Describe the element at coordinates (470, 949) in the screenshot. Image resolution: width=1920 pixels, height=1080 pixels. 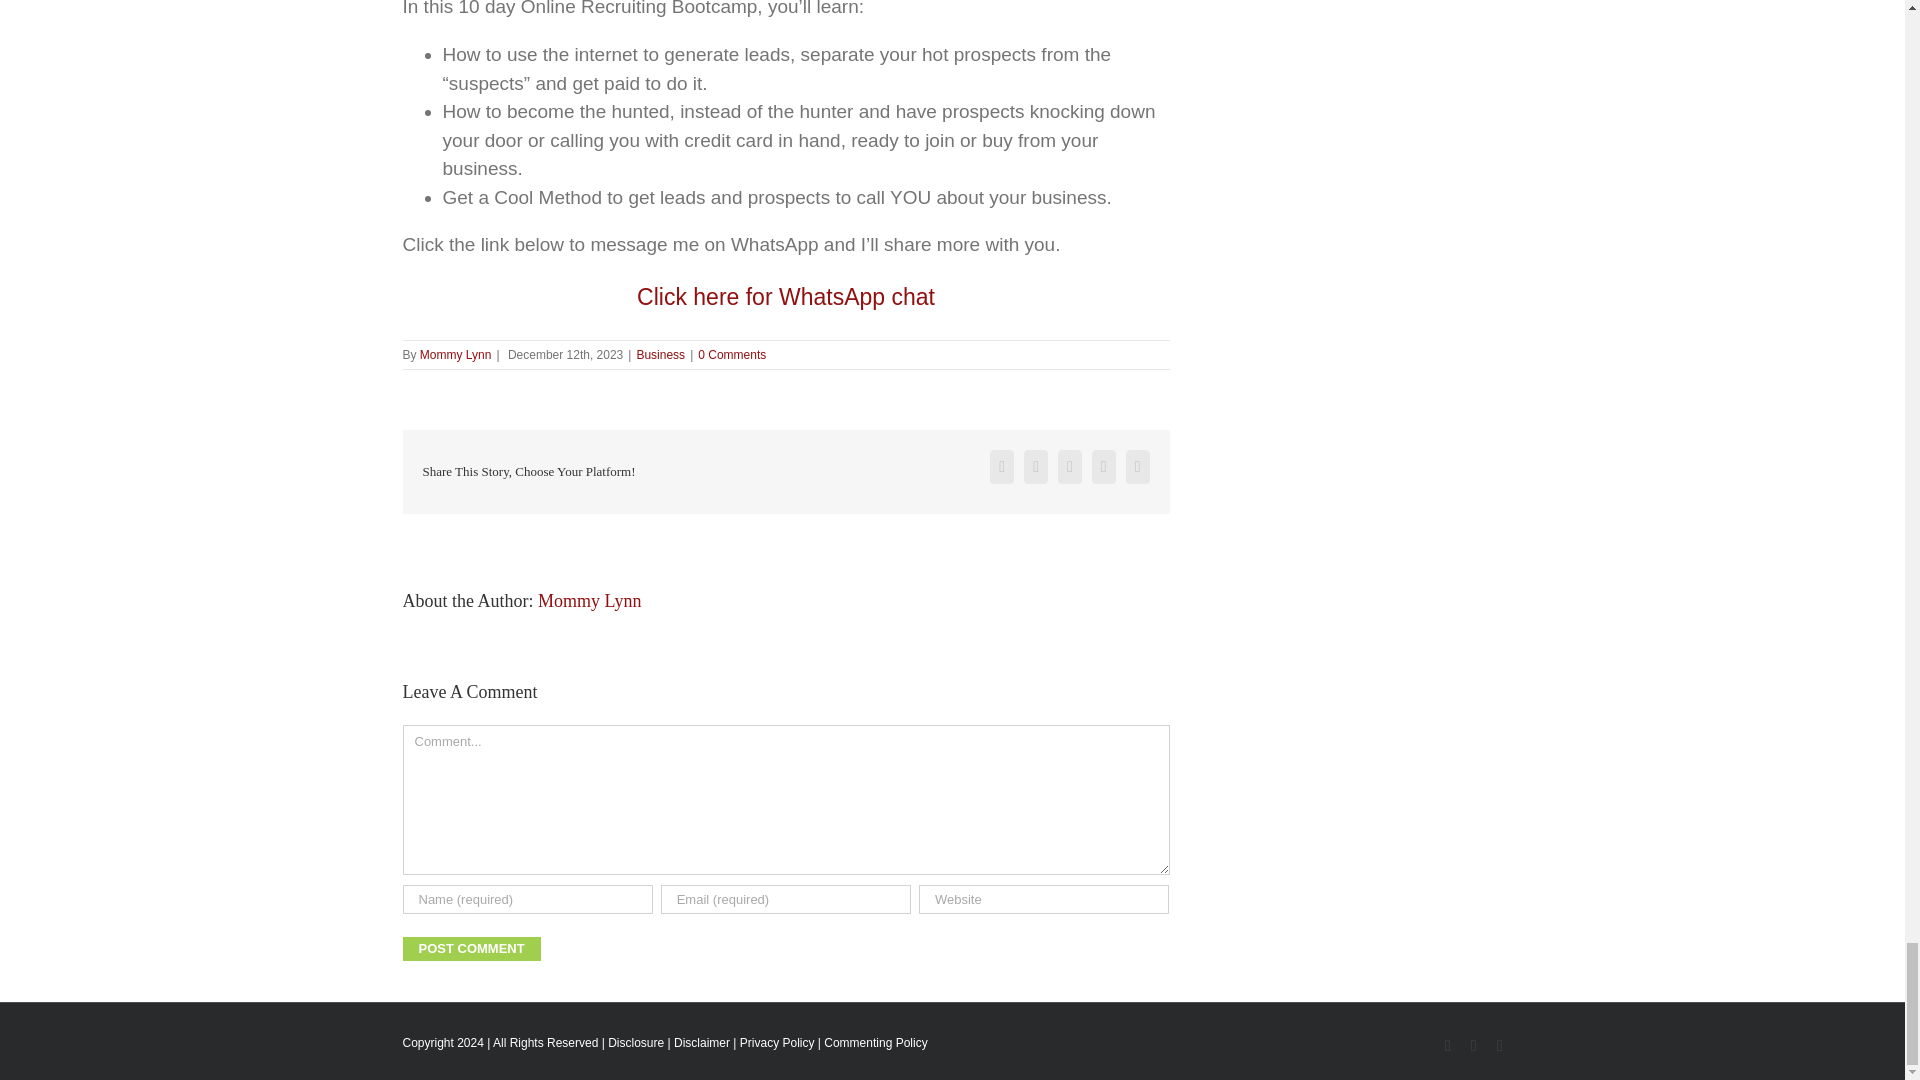
I see `Post Comment` at that location.